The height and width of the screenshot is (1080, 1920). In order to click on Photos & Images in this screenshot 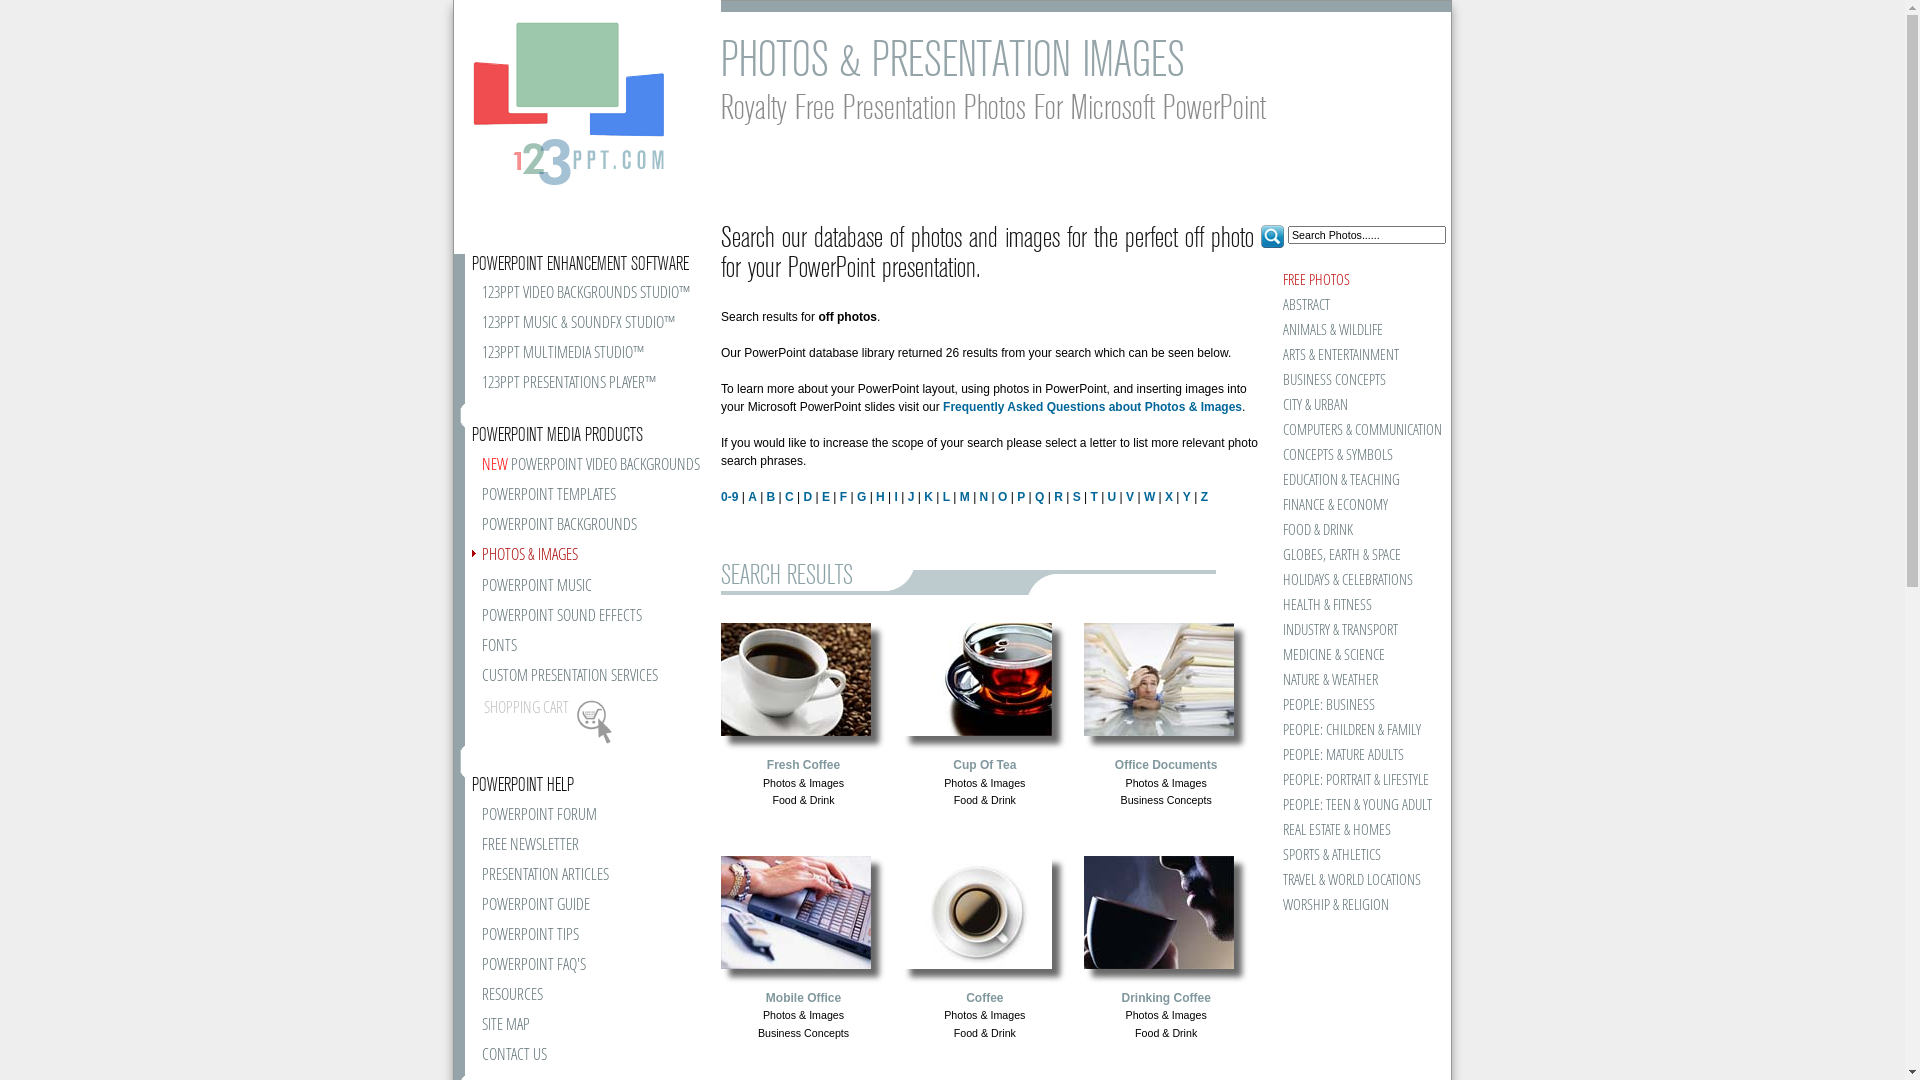, I will do `click(984, 1014)`.